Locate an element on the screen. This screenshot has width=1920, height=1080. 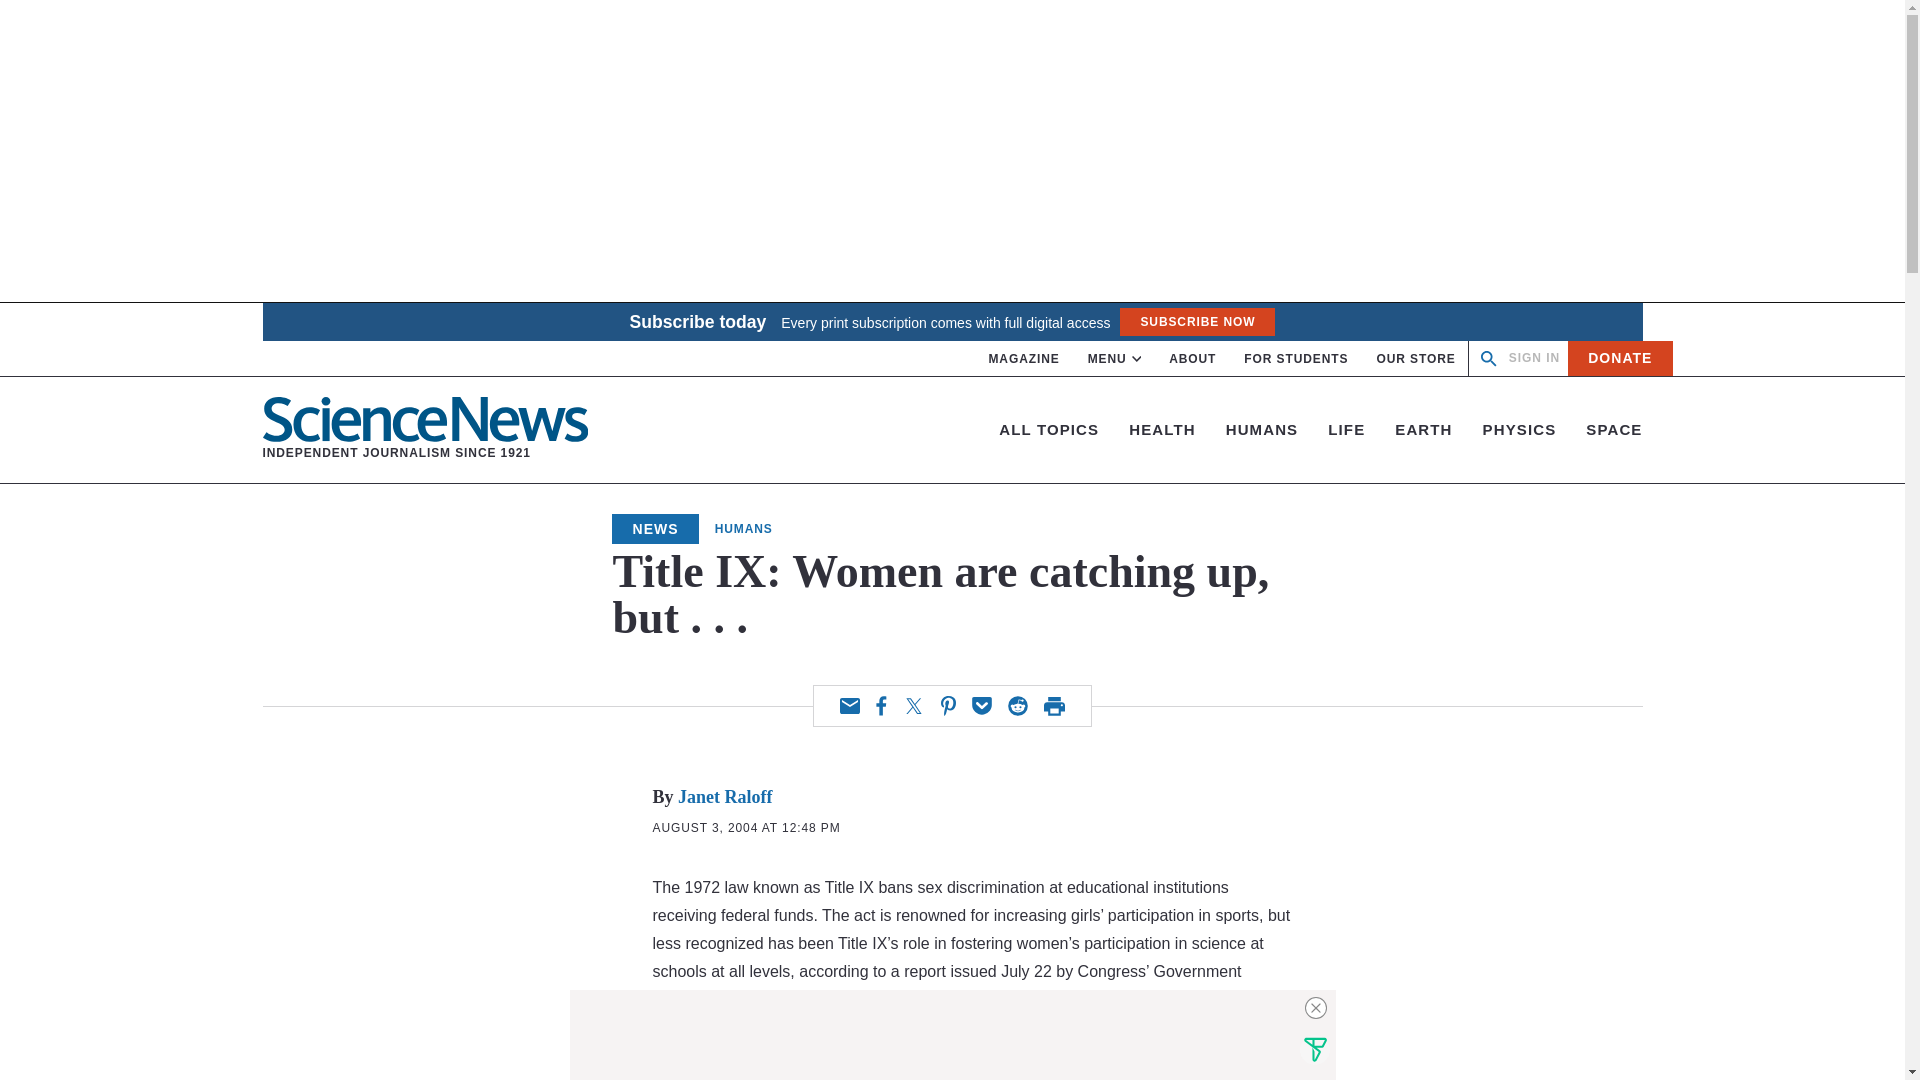
3rd party ad content is located at coordinates (1115, 359).